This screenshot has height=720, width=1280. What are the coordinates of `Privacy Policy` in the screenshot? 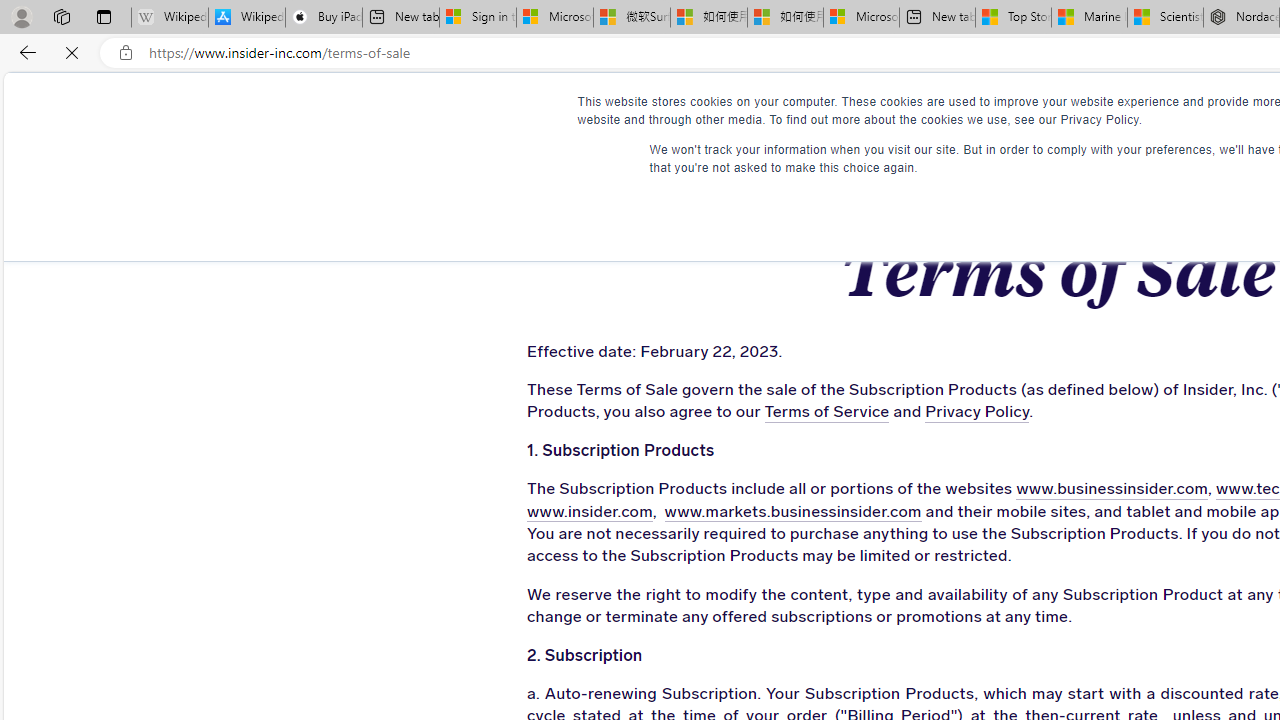 It's located at (838, 413).